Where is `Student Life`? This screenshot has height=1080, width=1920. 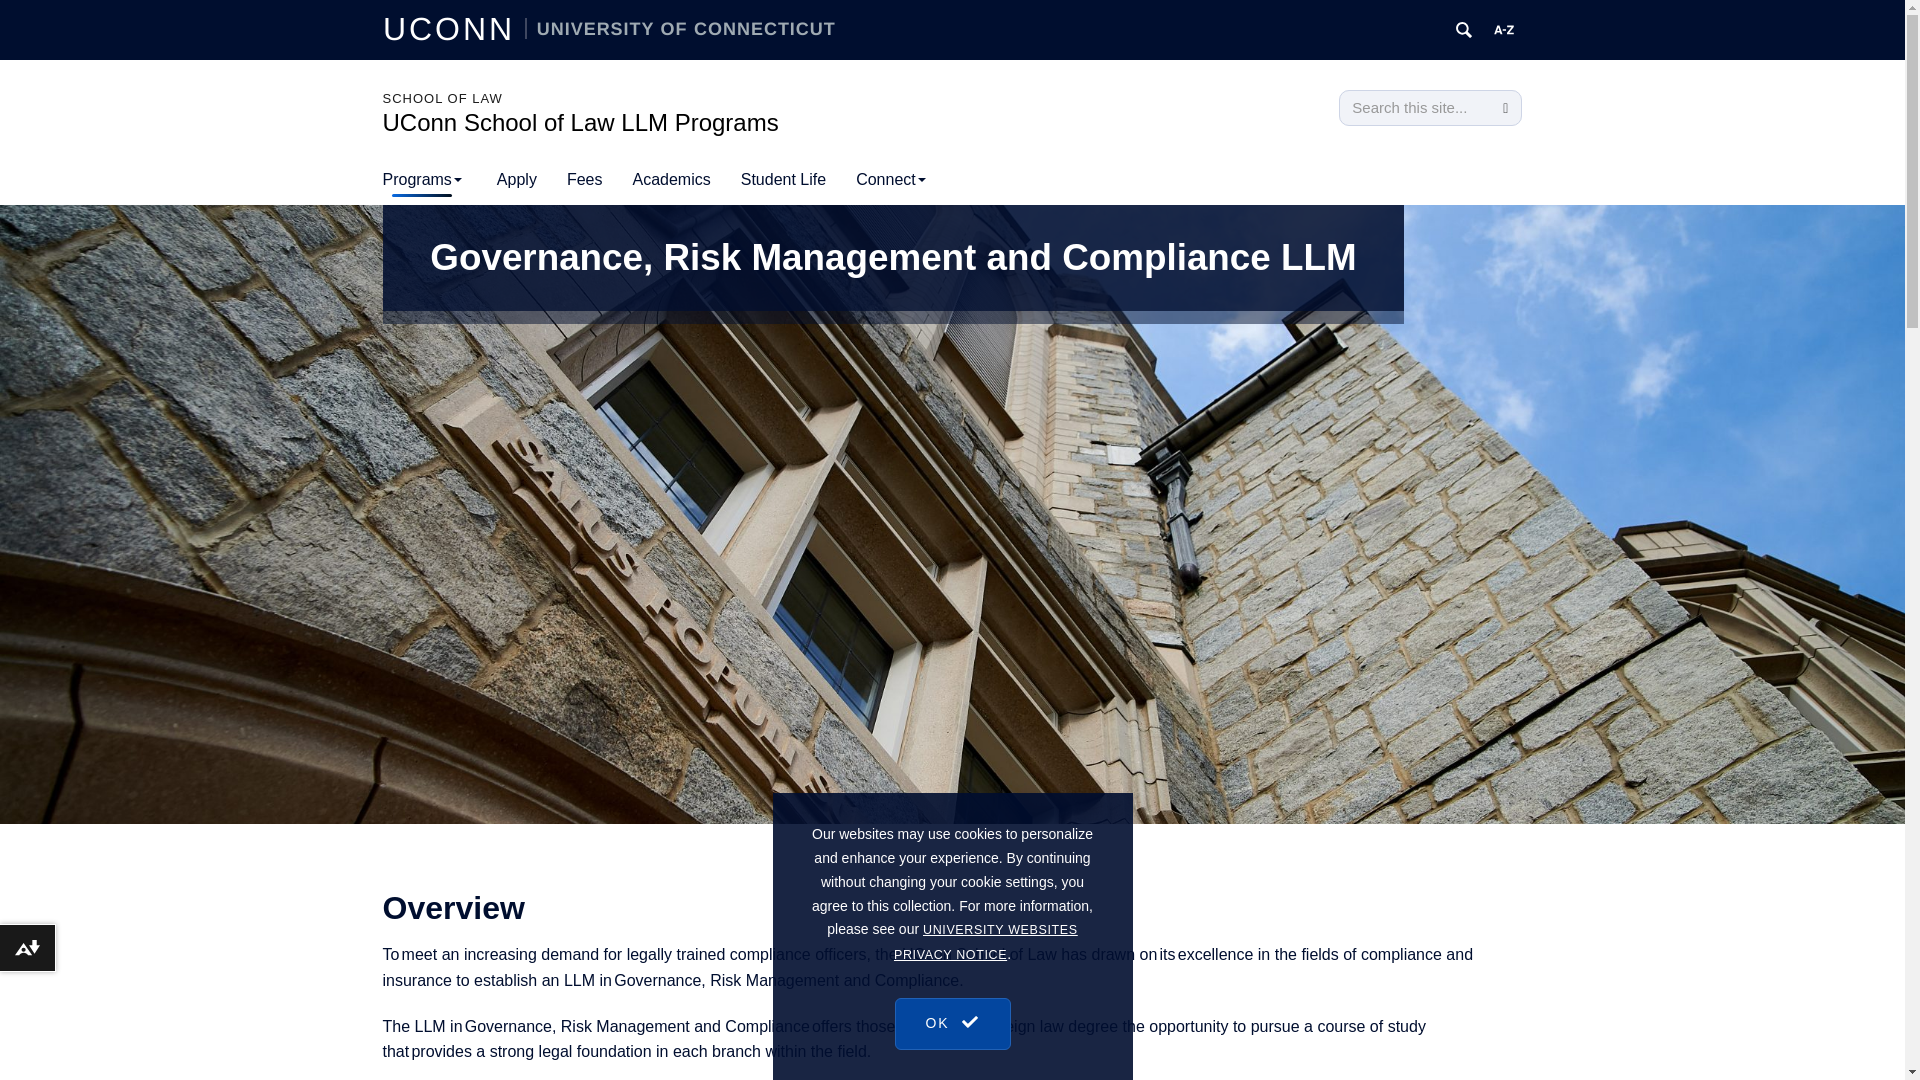 Student Life is located at coordinates (782, 180).